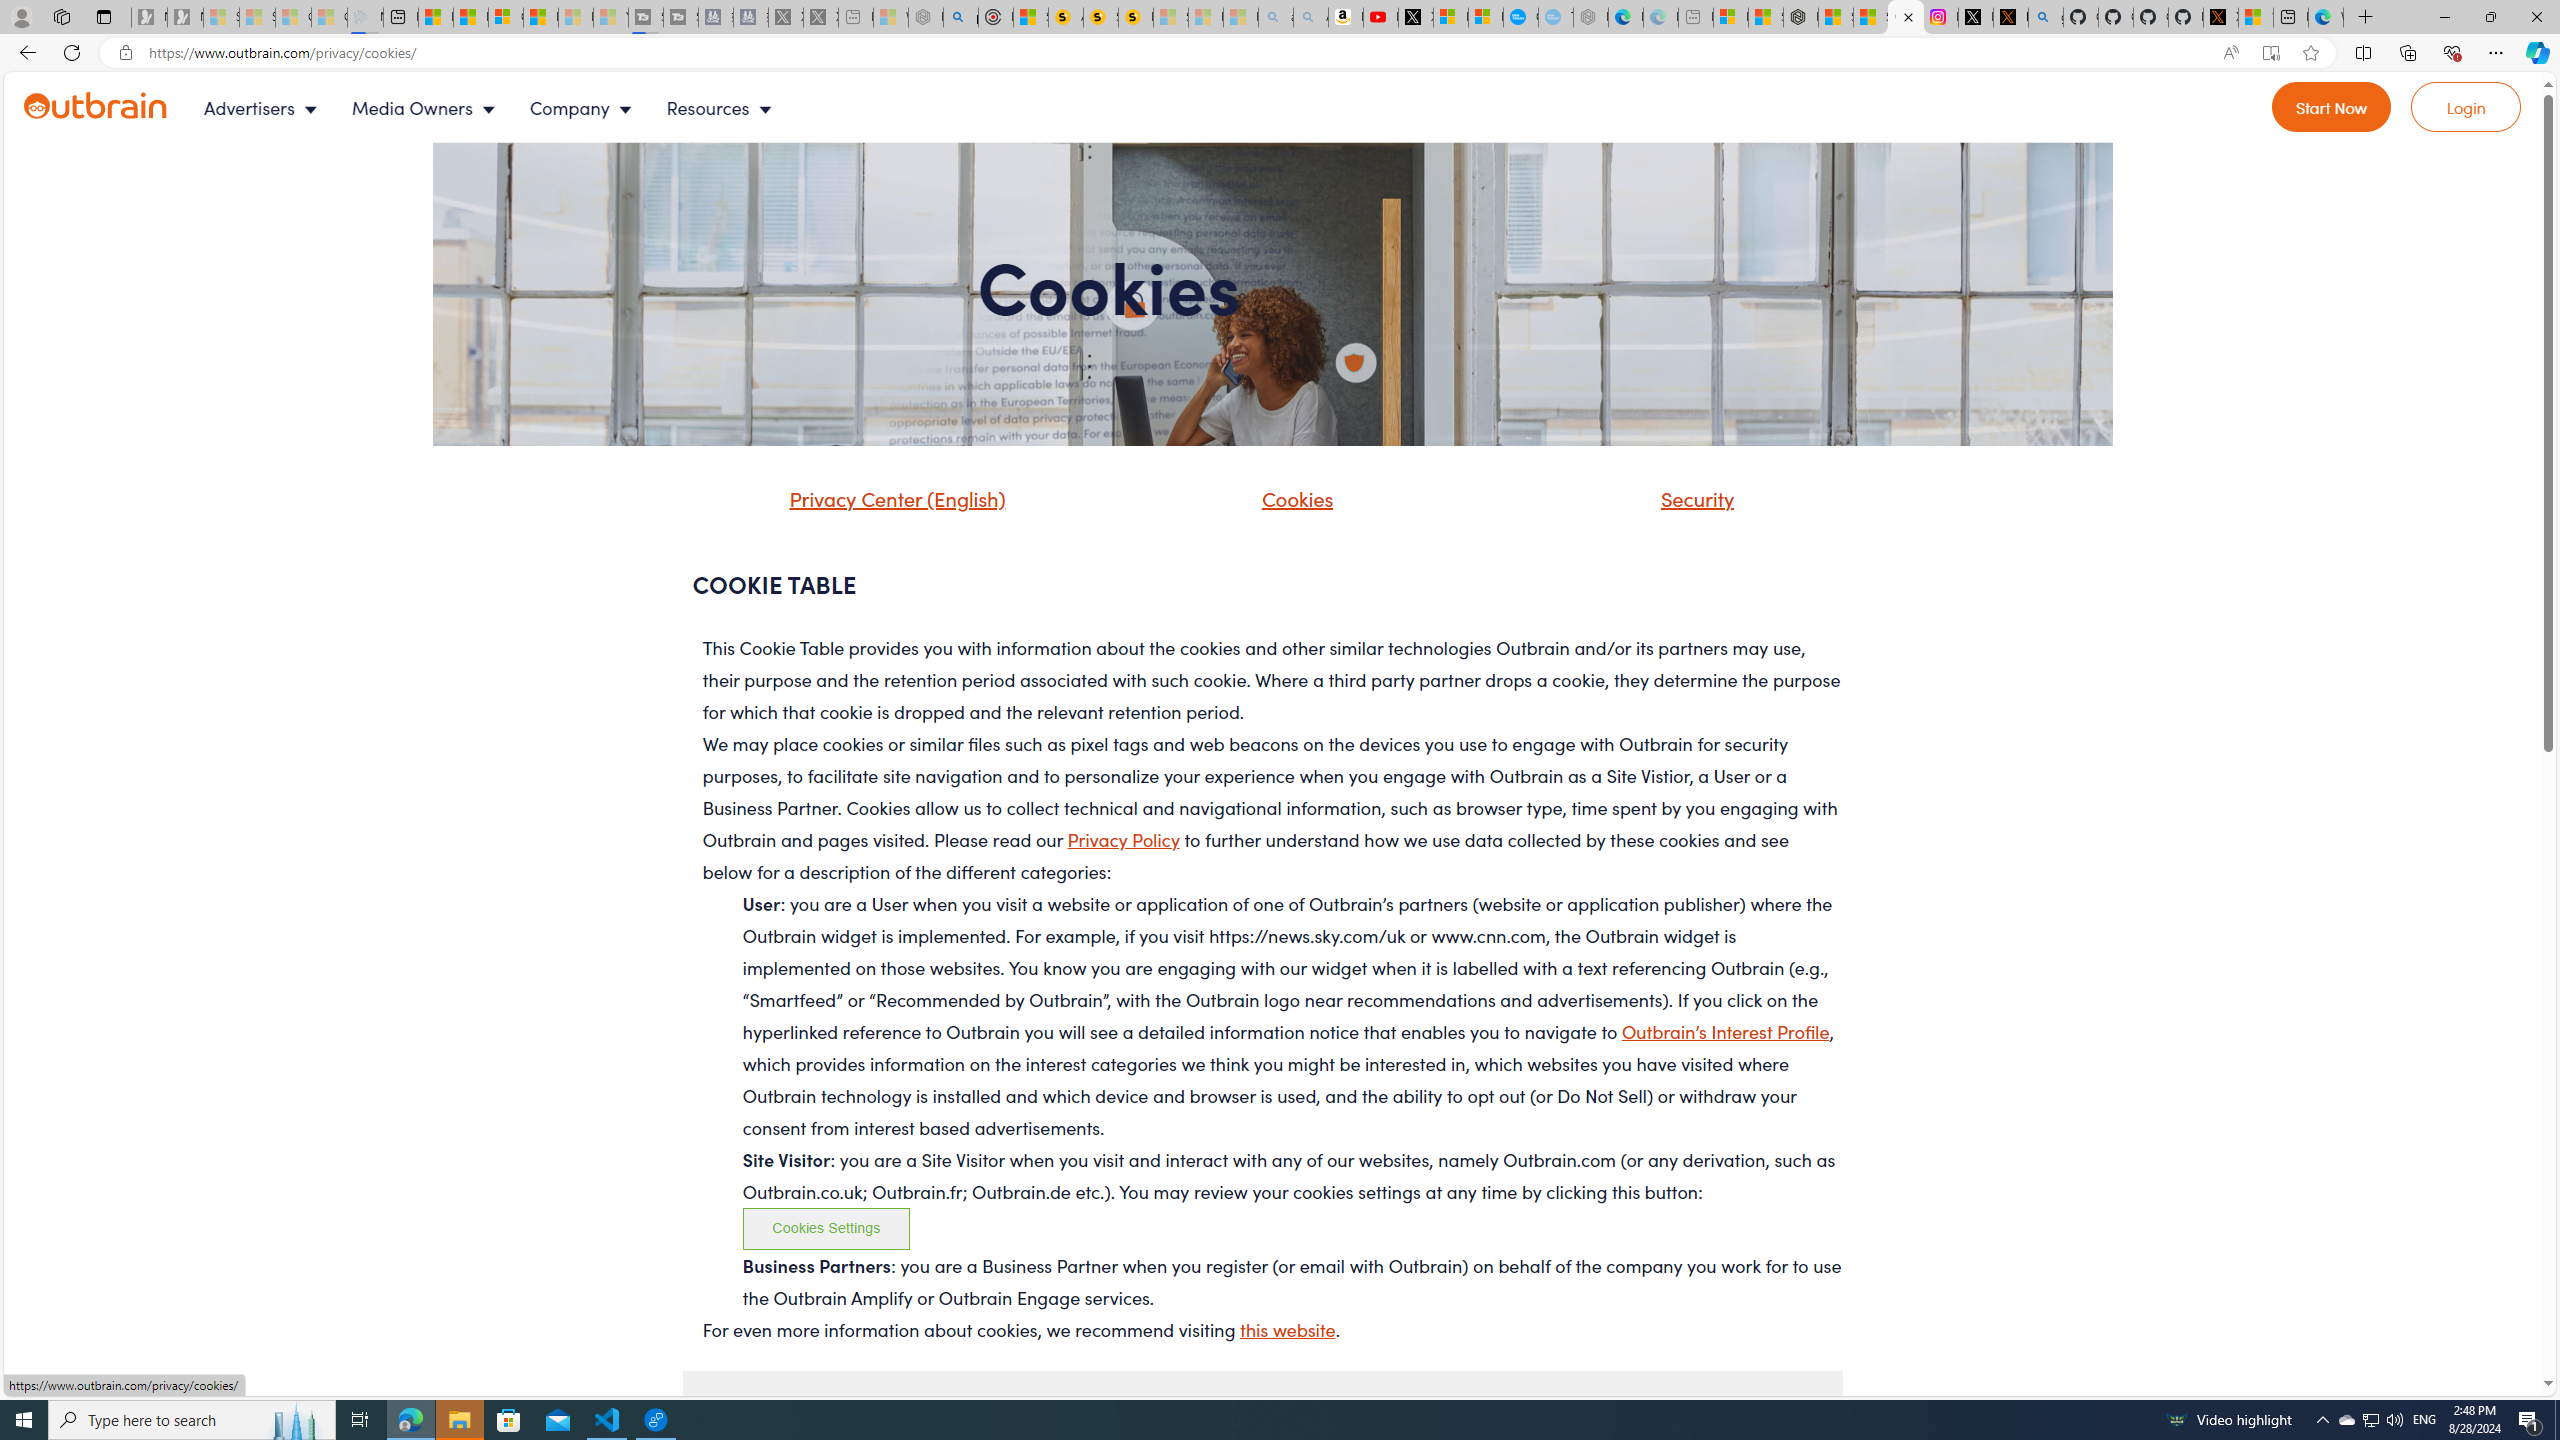 This screenshot has height=1440, width=2560. What do you see at coordinates (96, 106) in the screenshot?
I see `Outbrain logo - link to homepage` at bounding box center [96, 106].